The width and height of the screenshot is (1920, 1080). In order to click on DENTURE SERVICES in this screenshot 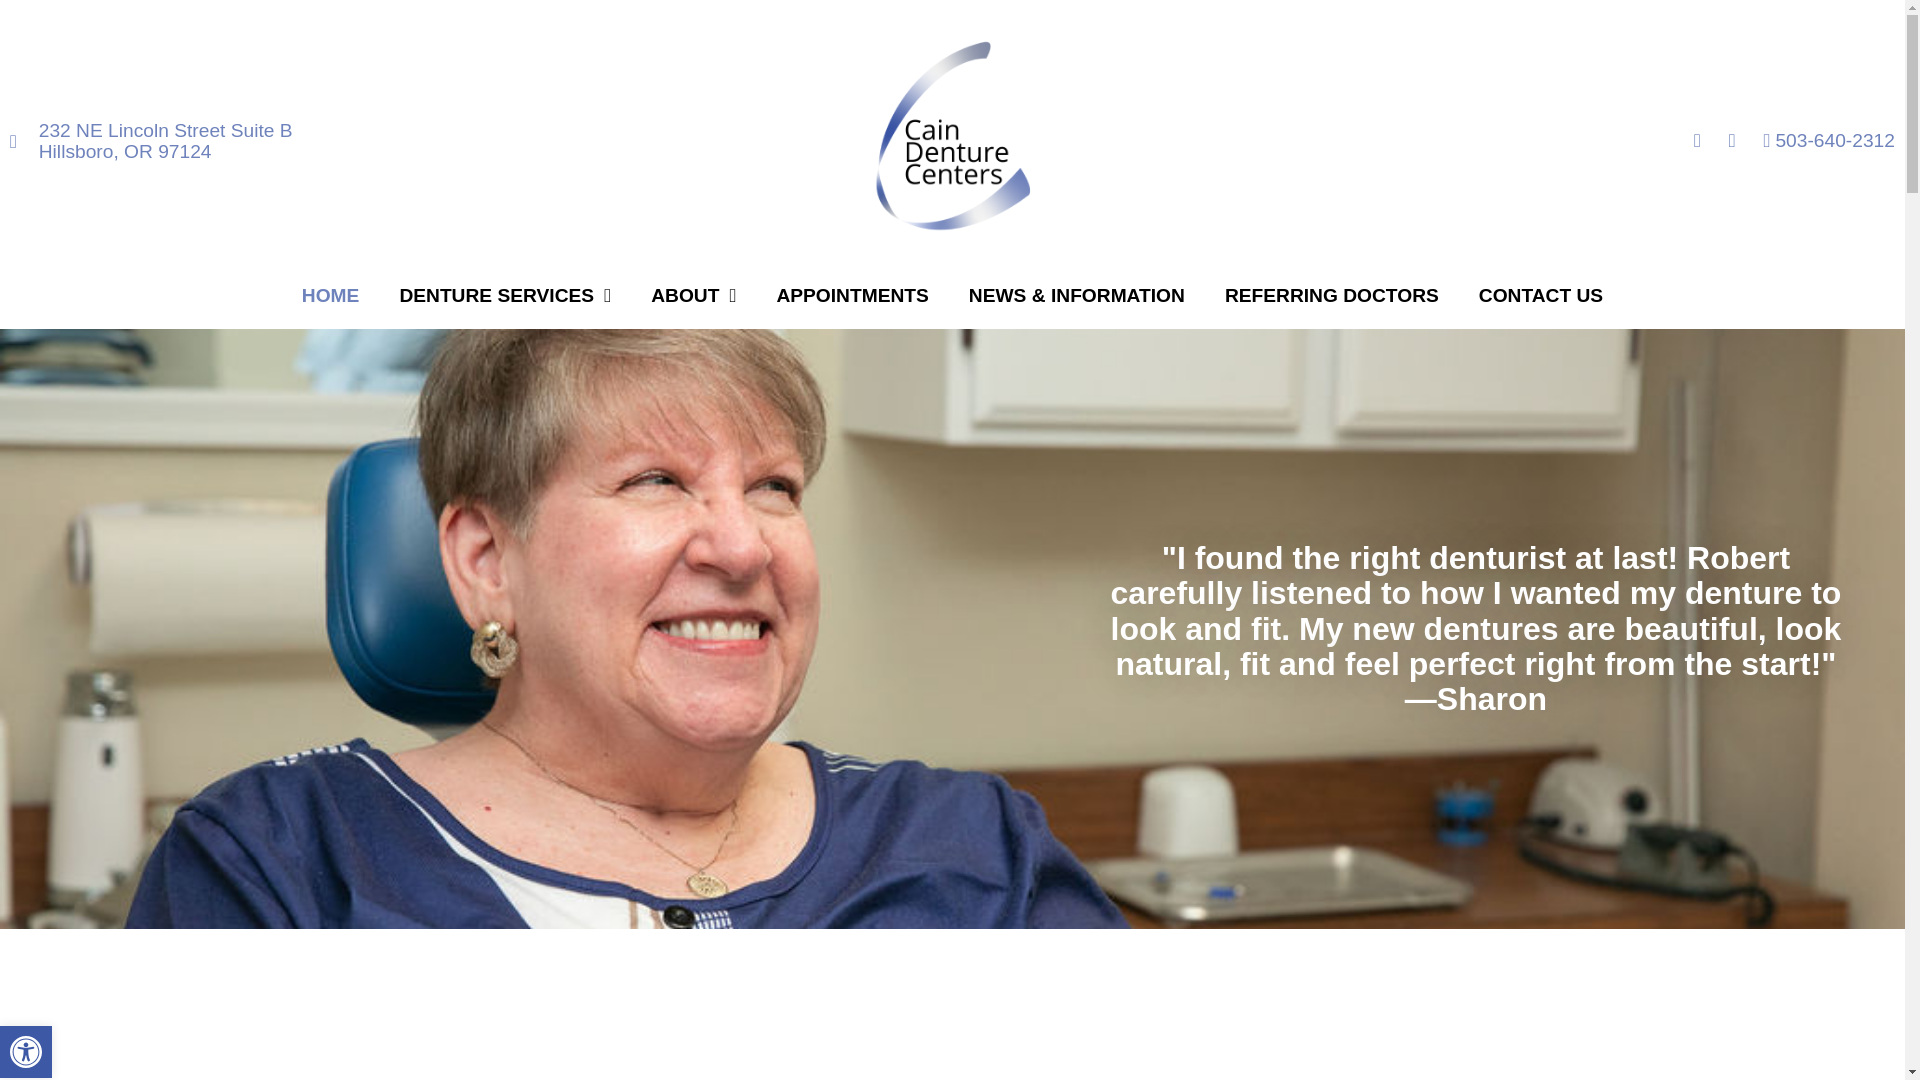, I will do `click(504, 295)`.